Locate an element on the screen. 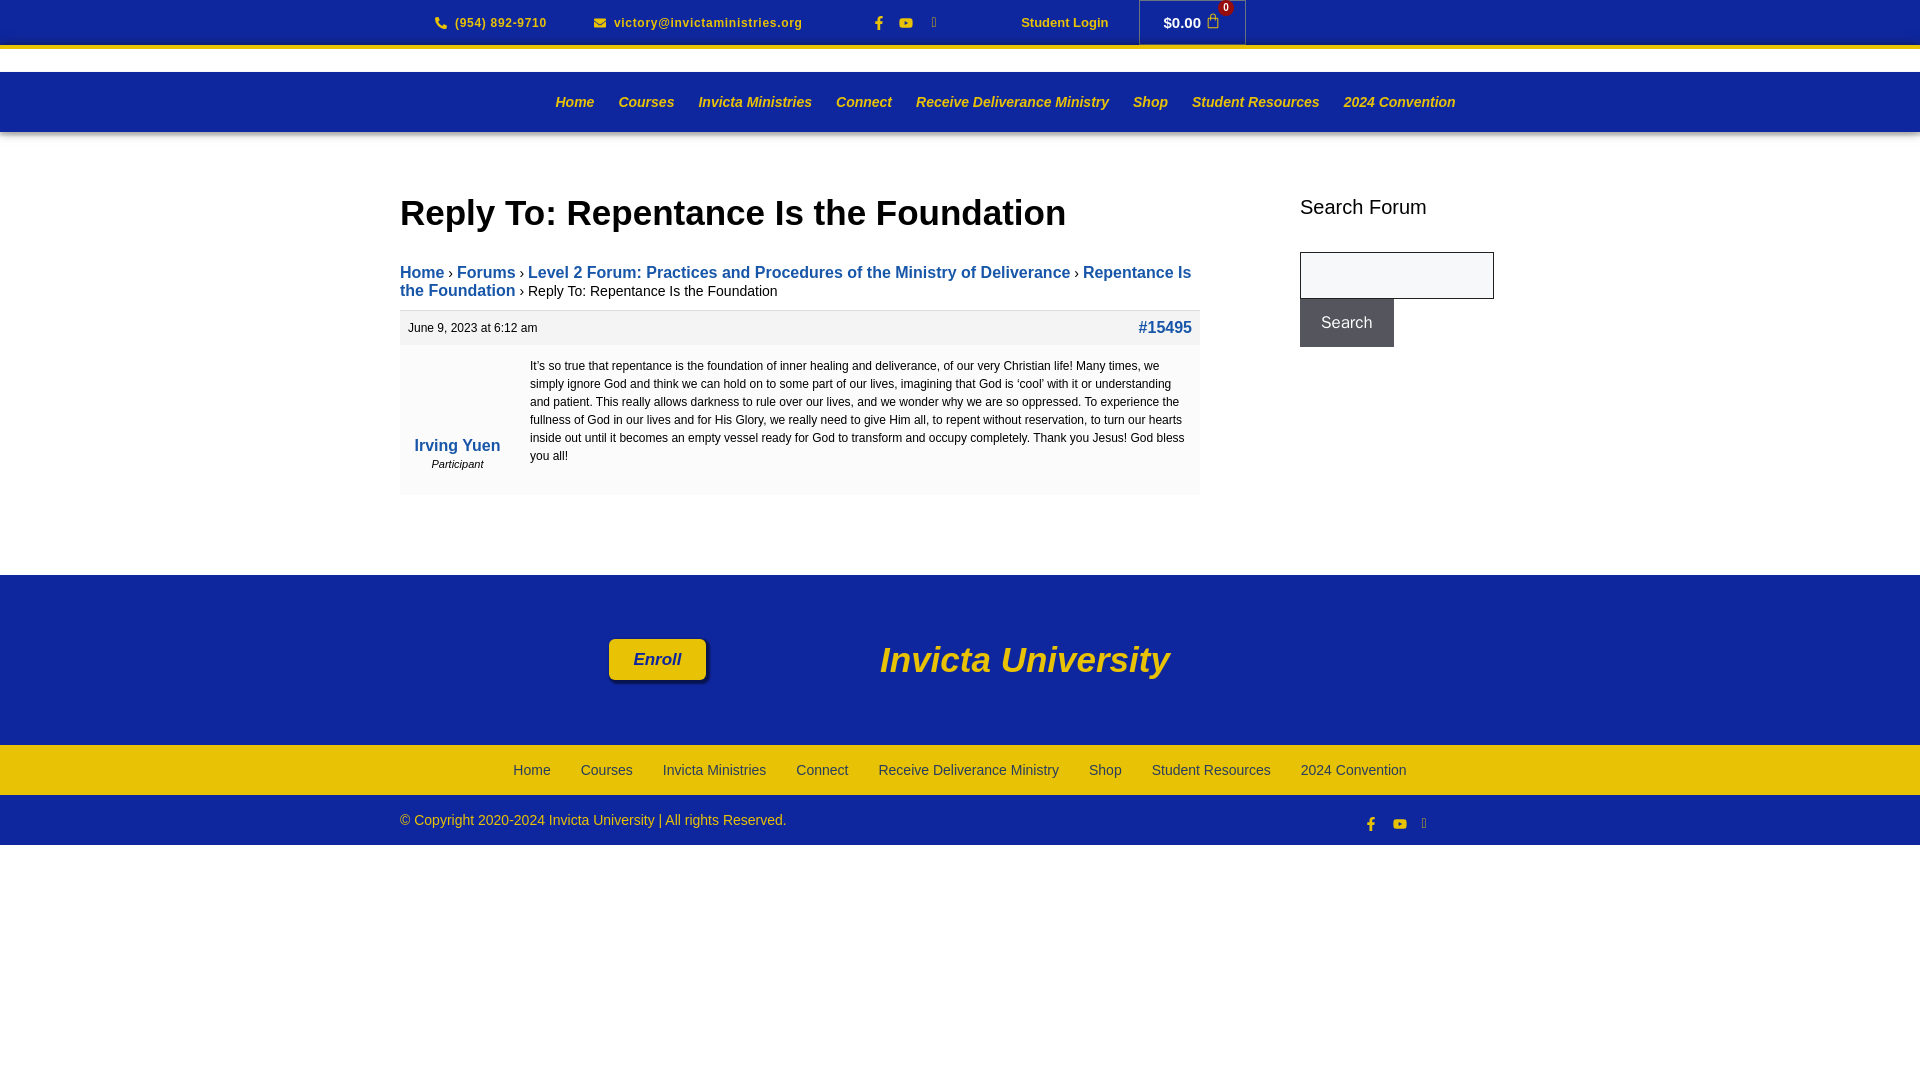 The image size is (1920, 1080). Receive Deliverance Ministry is located at coordinates (1014, 90).